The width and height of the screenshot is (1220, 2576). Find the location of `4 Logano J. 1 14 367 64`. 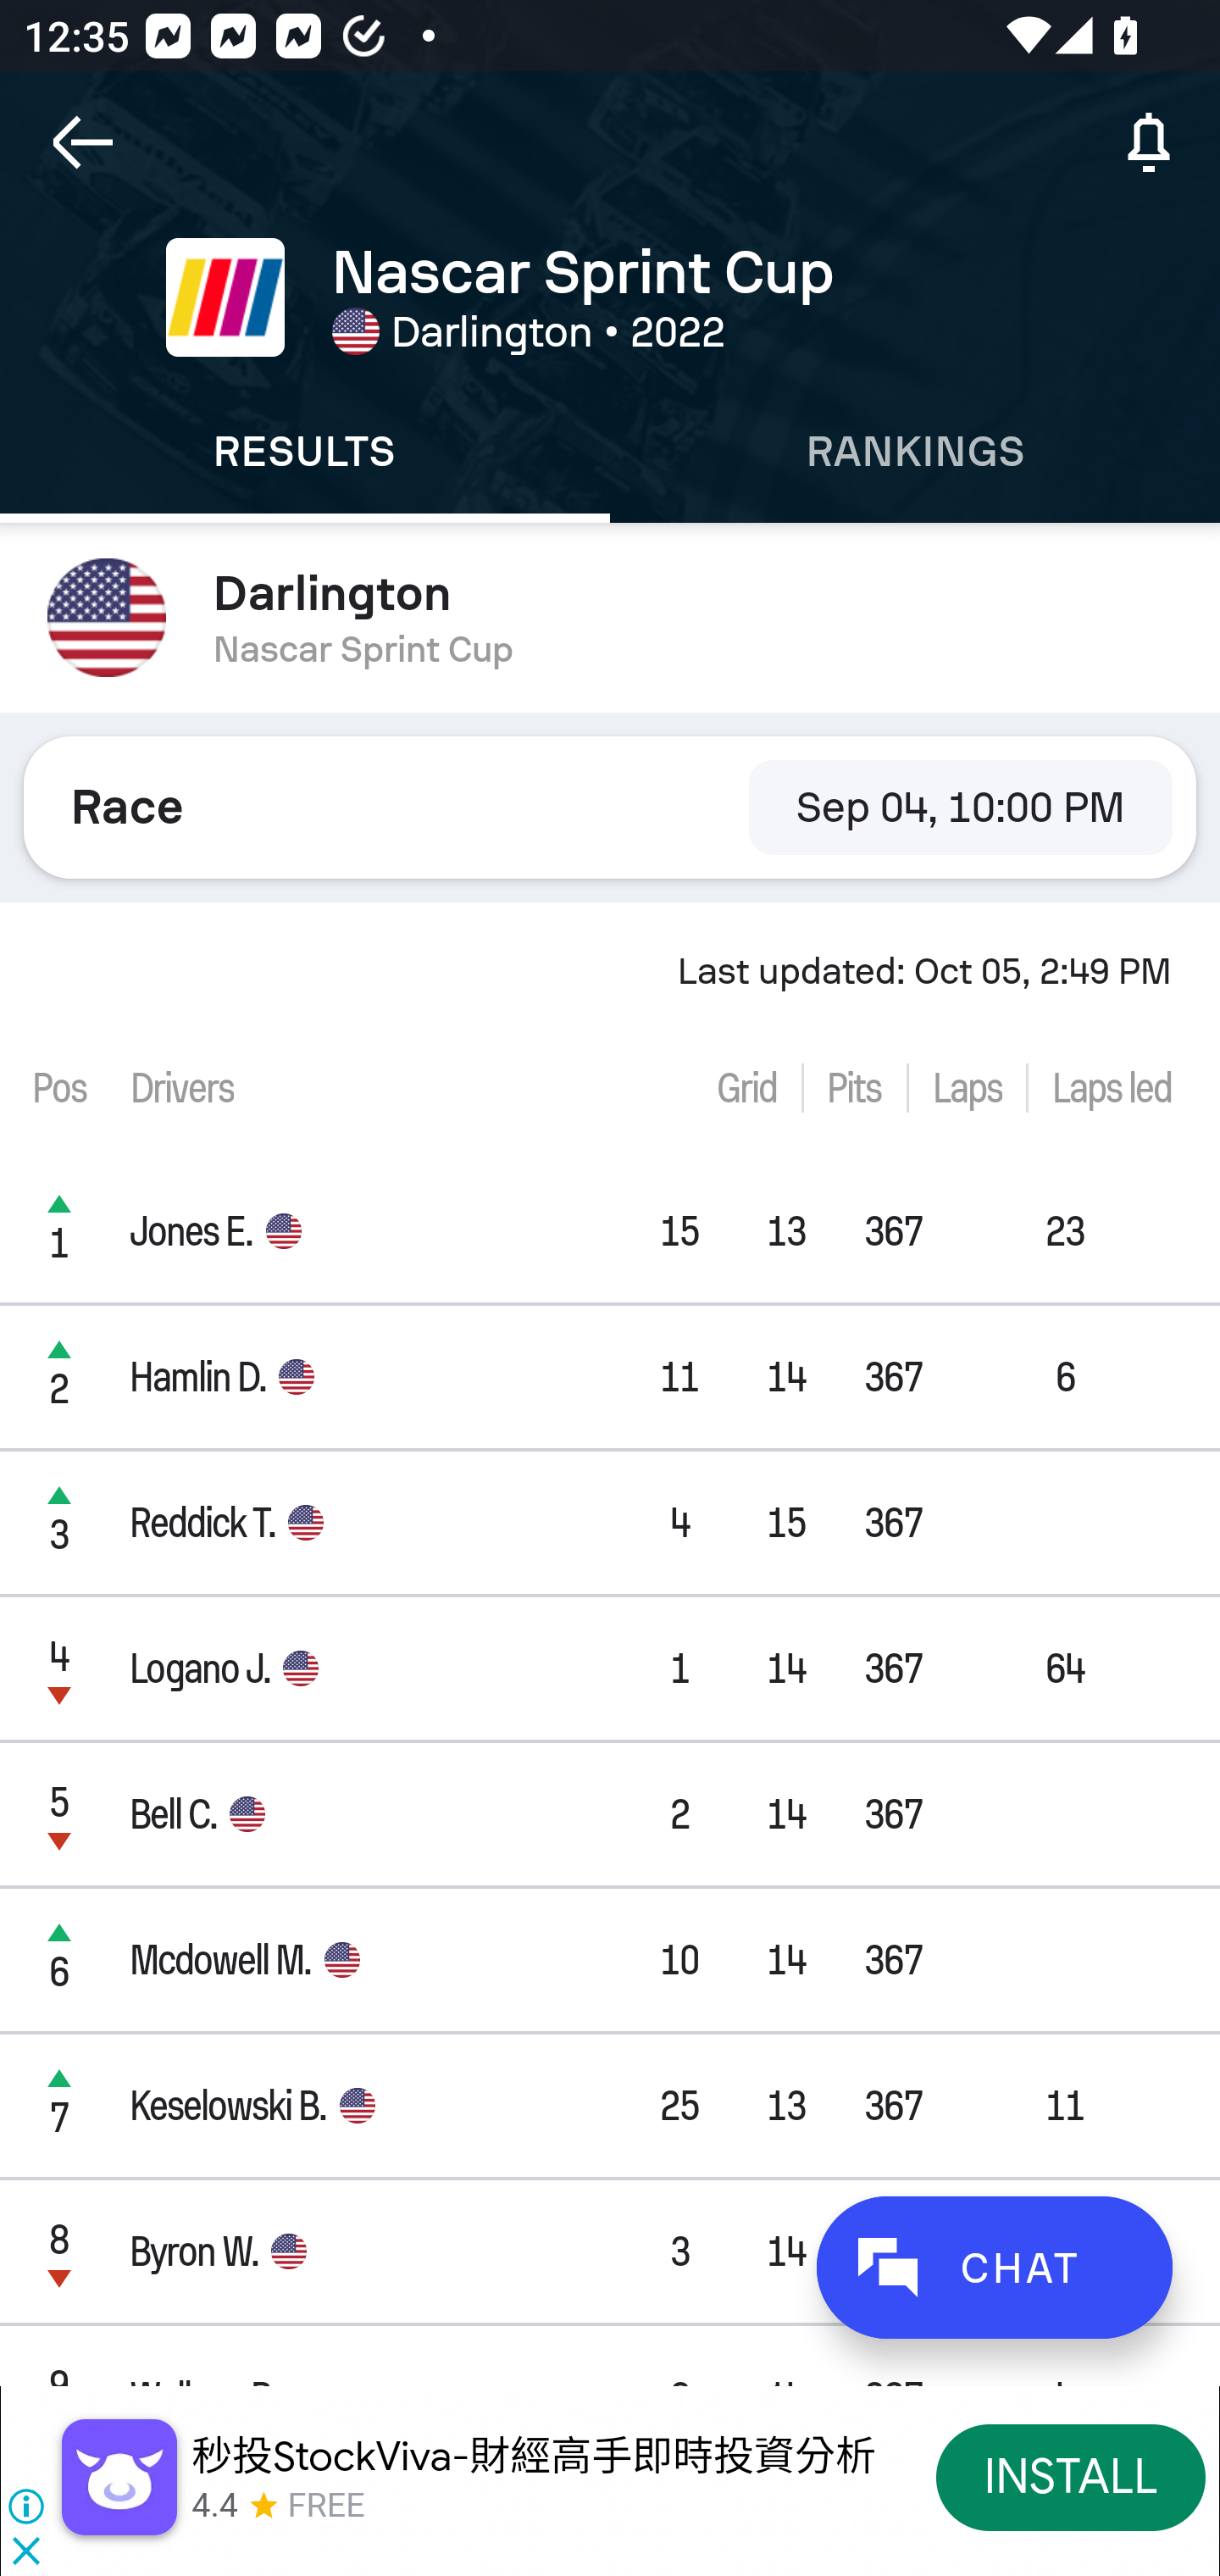

4 Logano J. 1 14 367 64 is located at coordinates (610, 1668).